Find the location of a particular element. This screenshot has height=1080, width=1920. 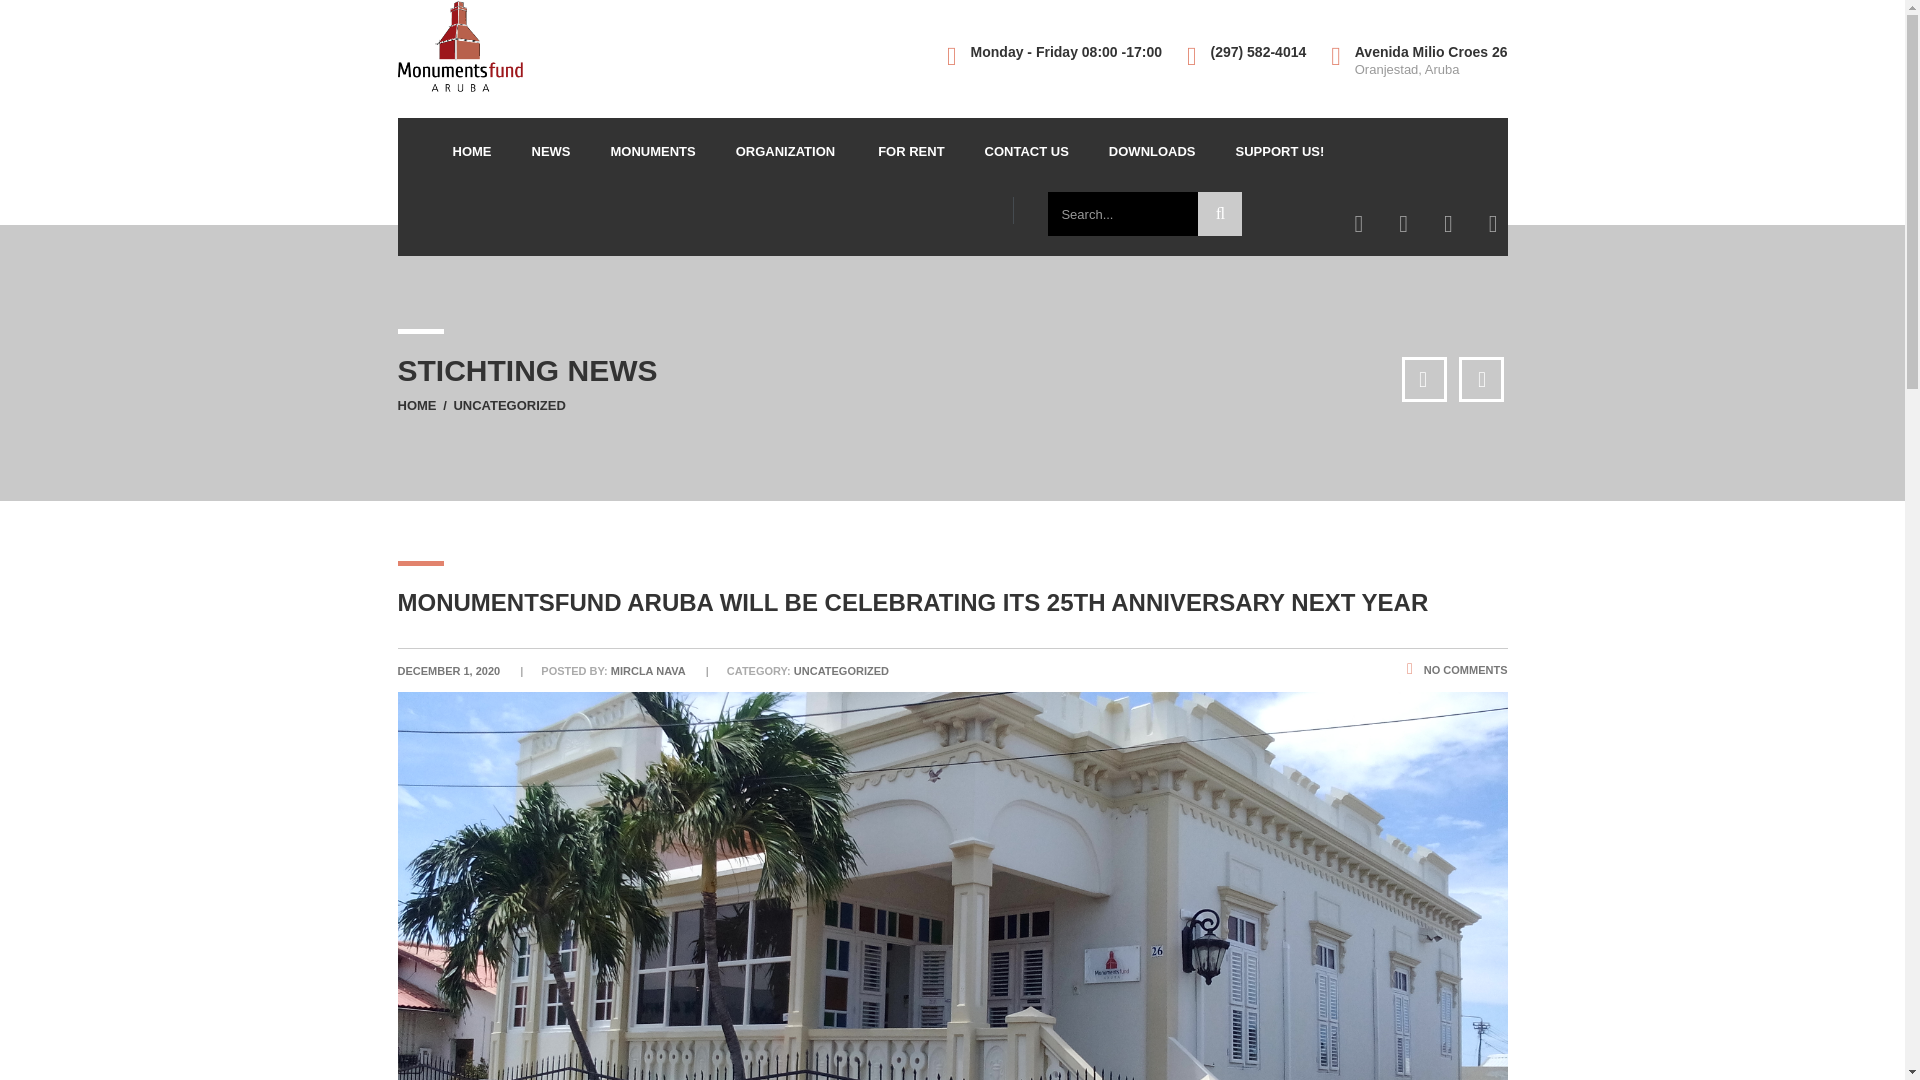

Email is located at coordinates (1340, 857).